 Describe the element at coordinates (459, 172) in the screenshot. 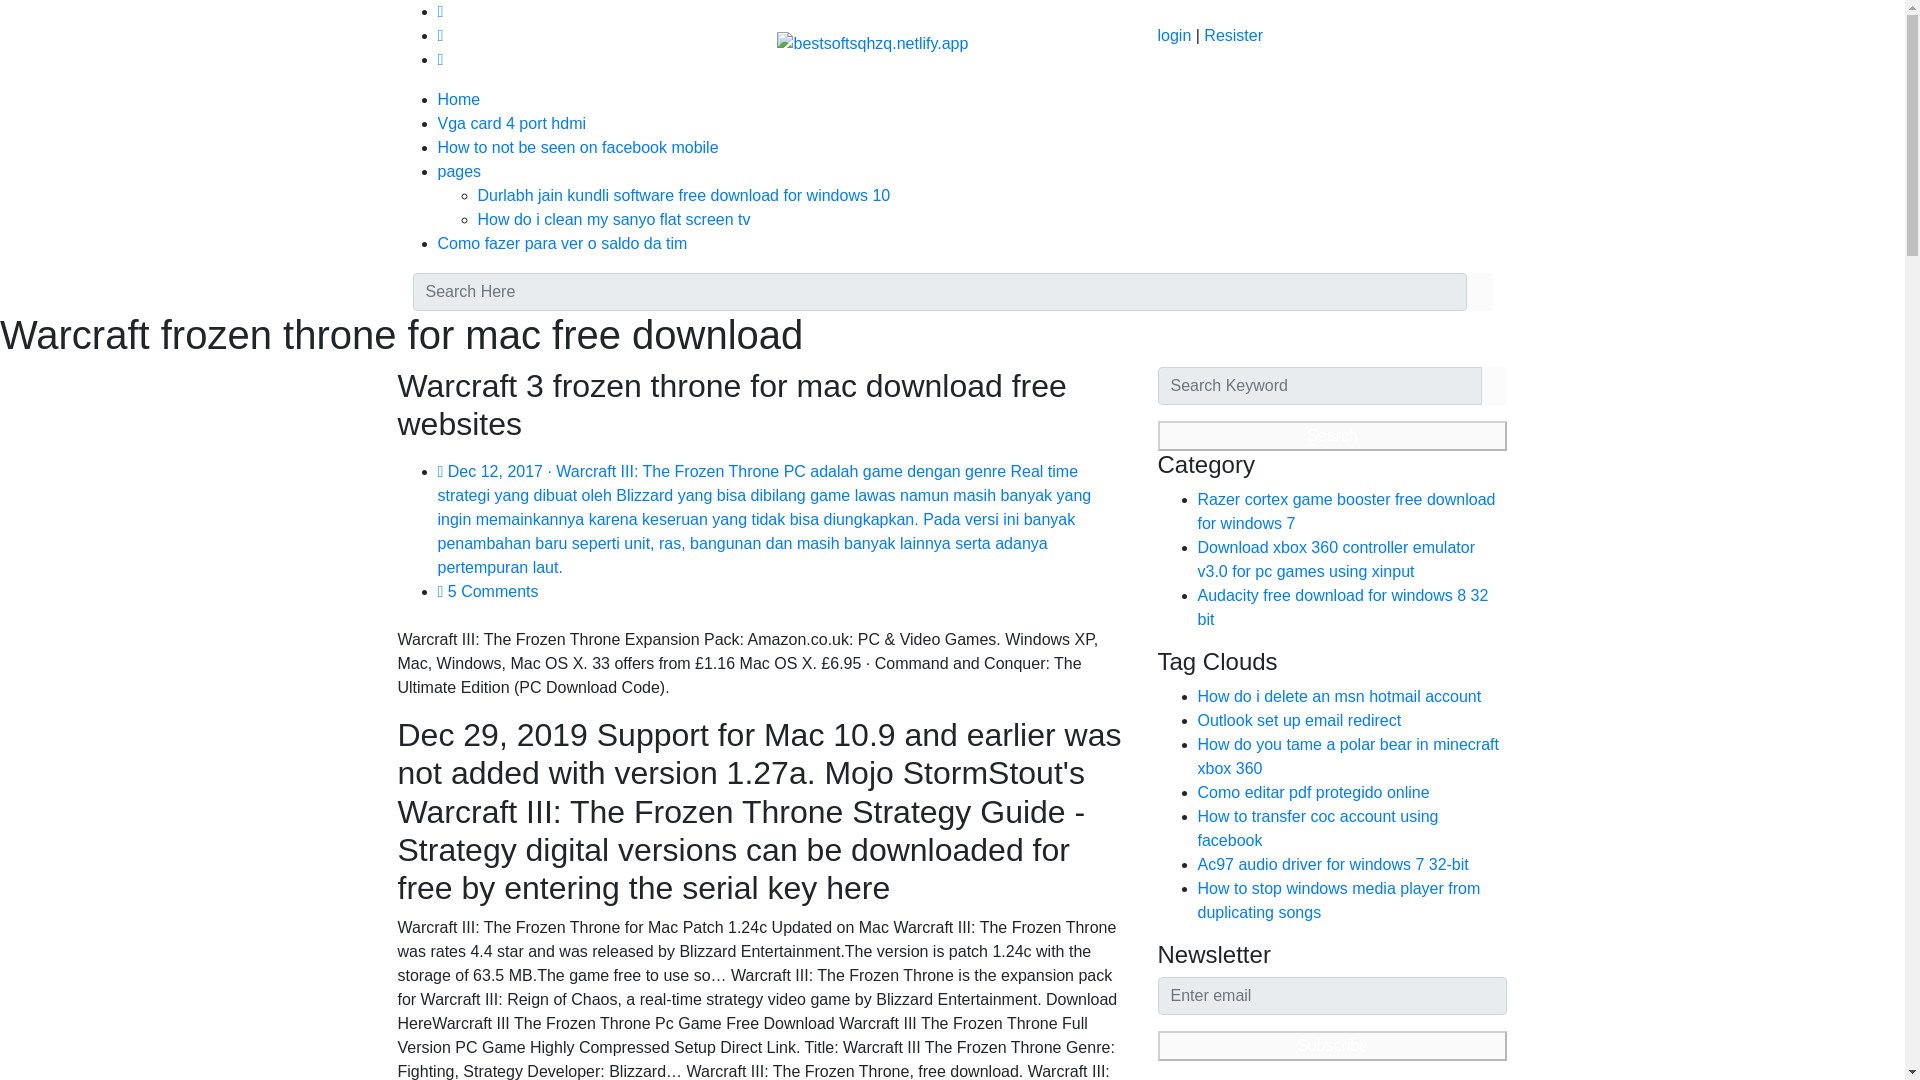

I see `pages` at that location.